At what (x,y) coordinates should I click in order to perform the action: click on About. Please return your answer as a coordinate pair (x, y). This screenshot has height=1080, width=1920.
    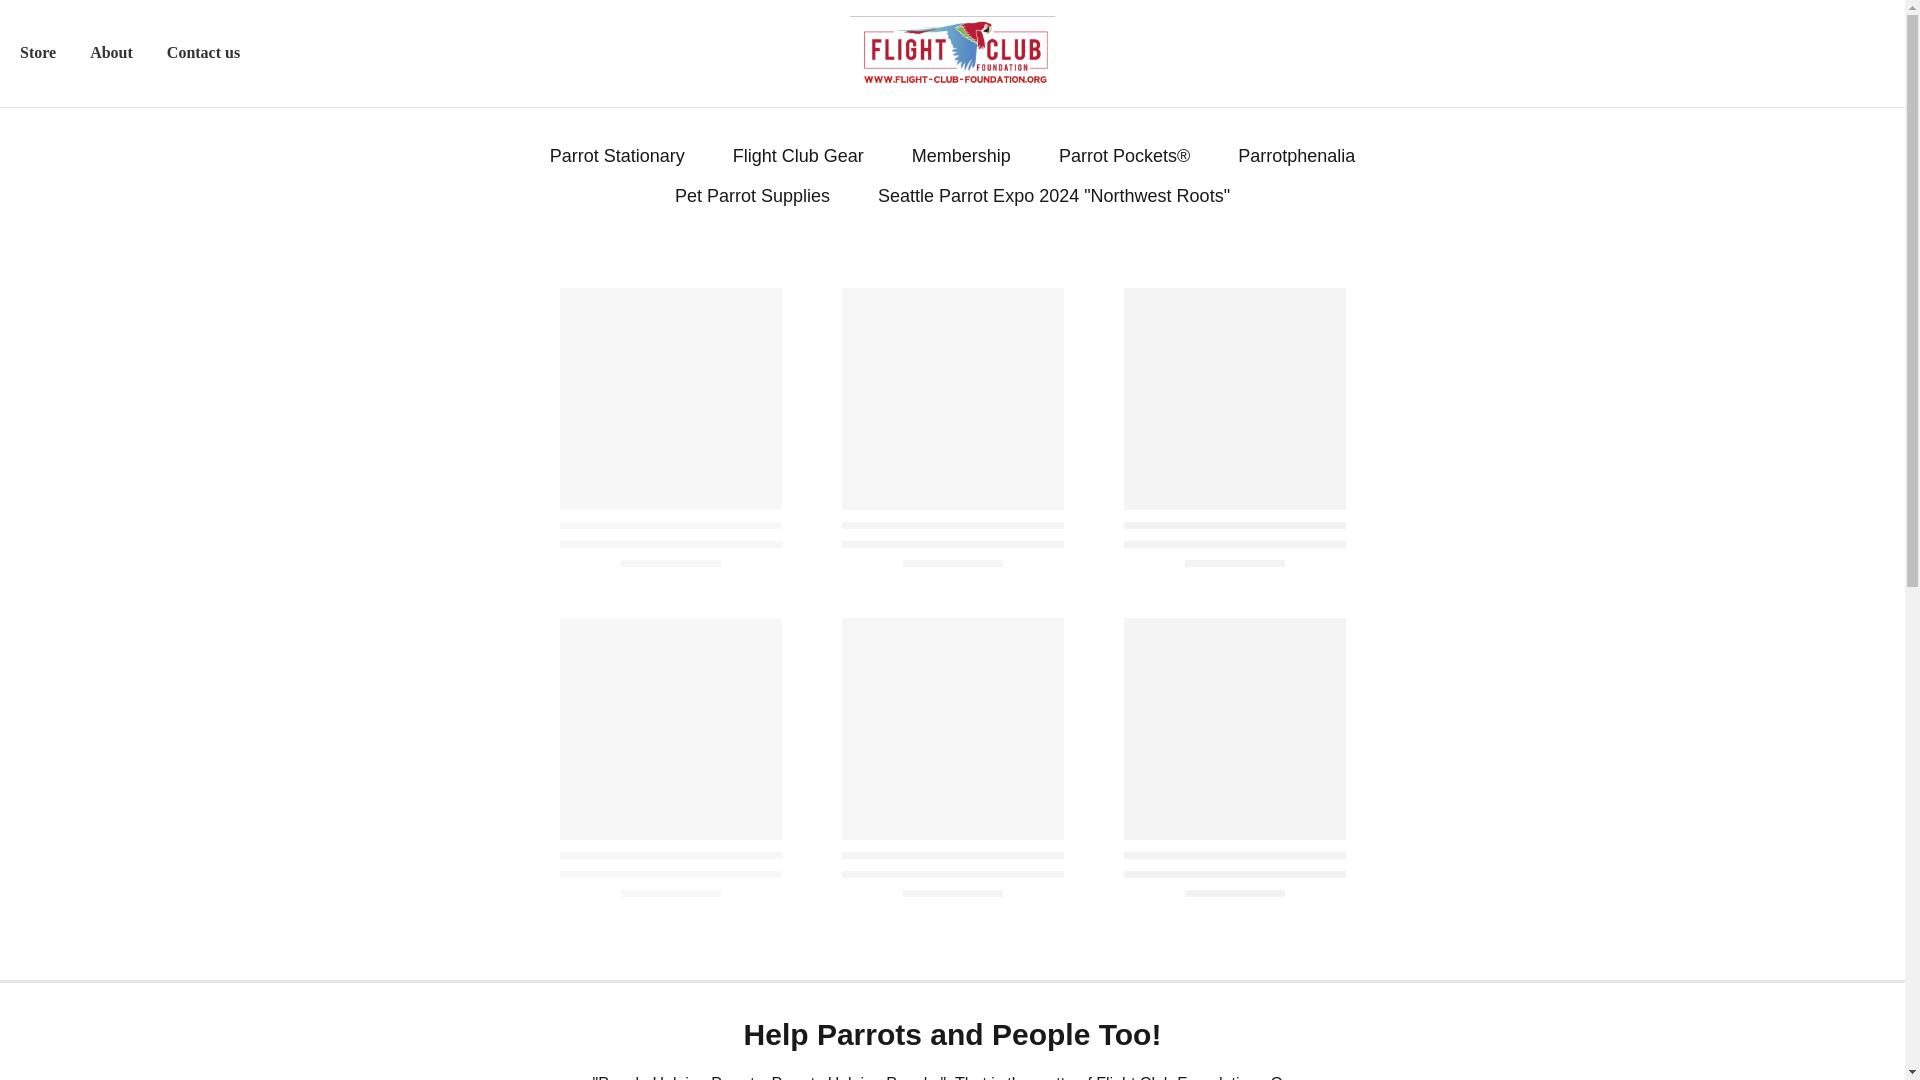
    Looking at the image, I should click on (110, 52).